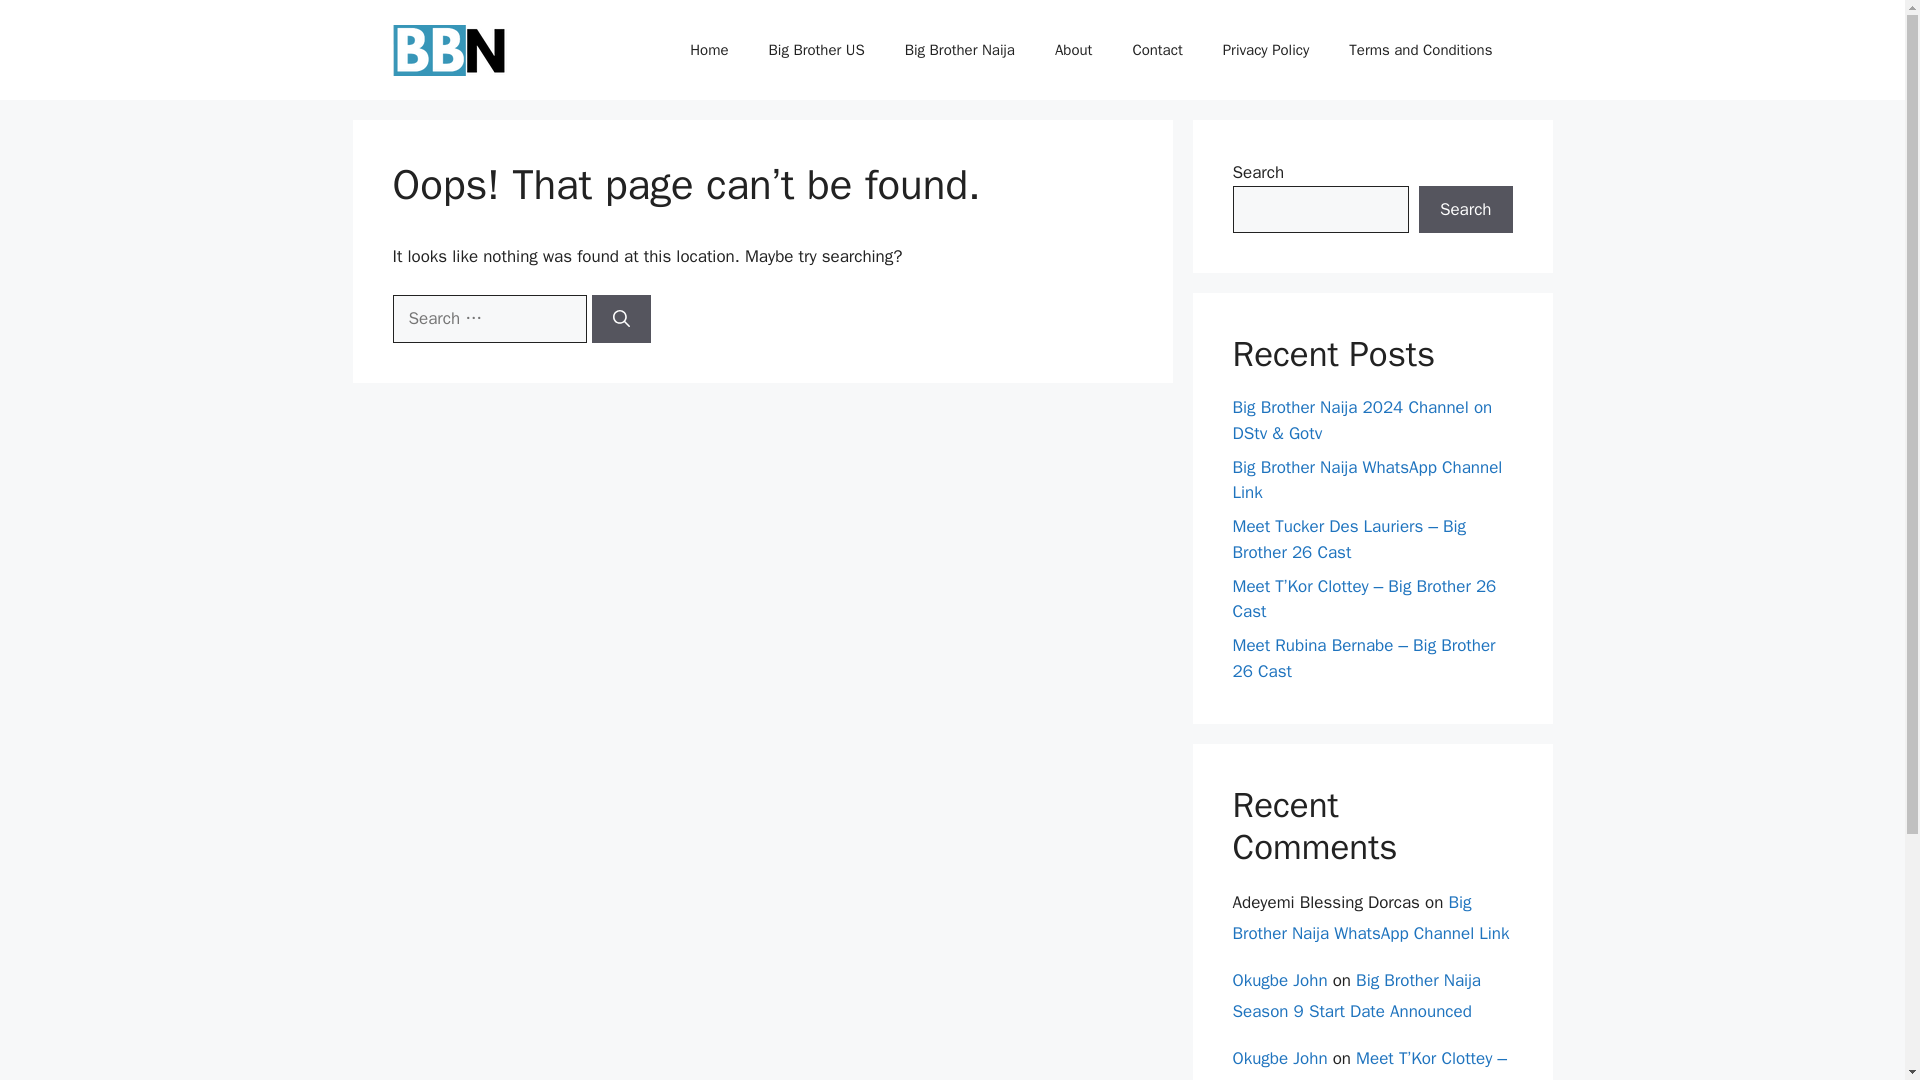 The height and width of the screenshot is (1080, 1920). I want to click on Big Brother US, so click(816, 50).